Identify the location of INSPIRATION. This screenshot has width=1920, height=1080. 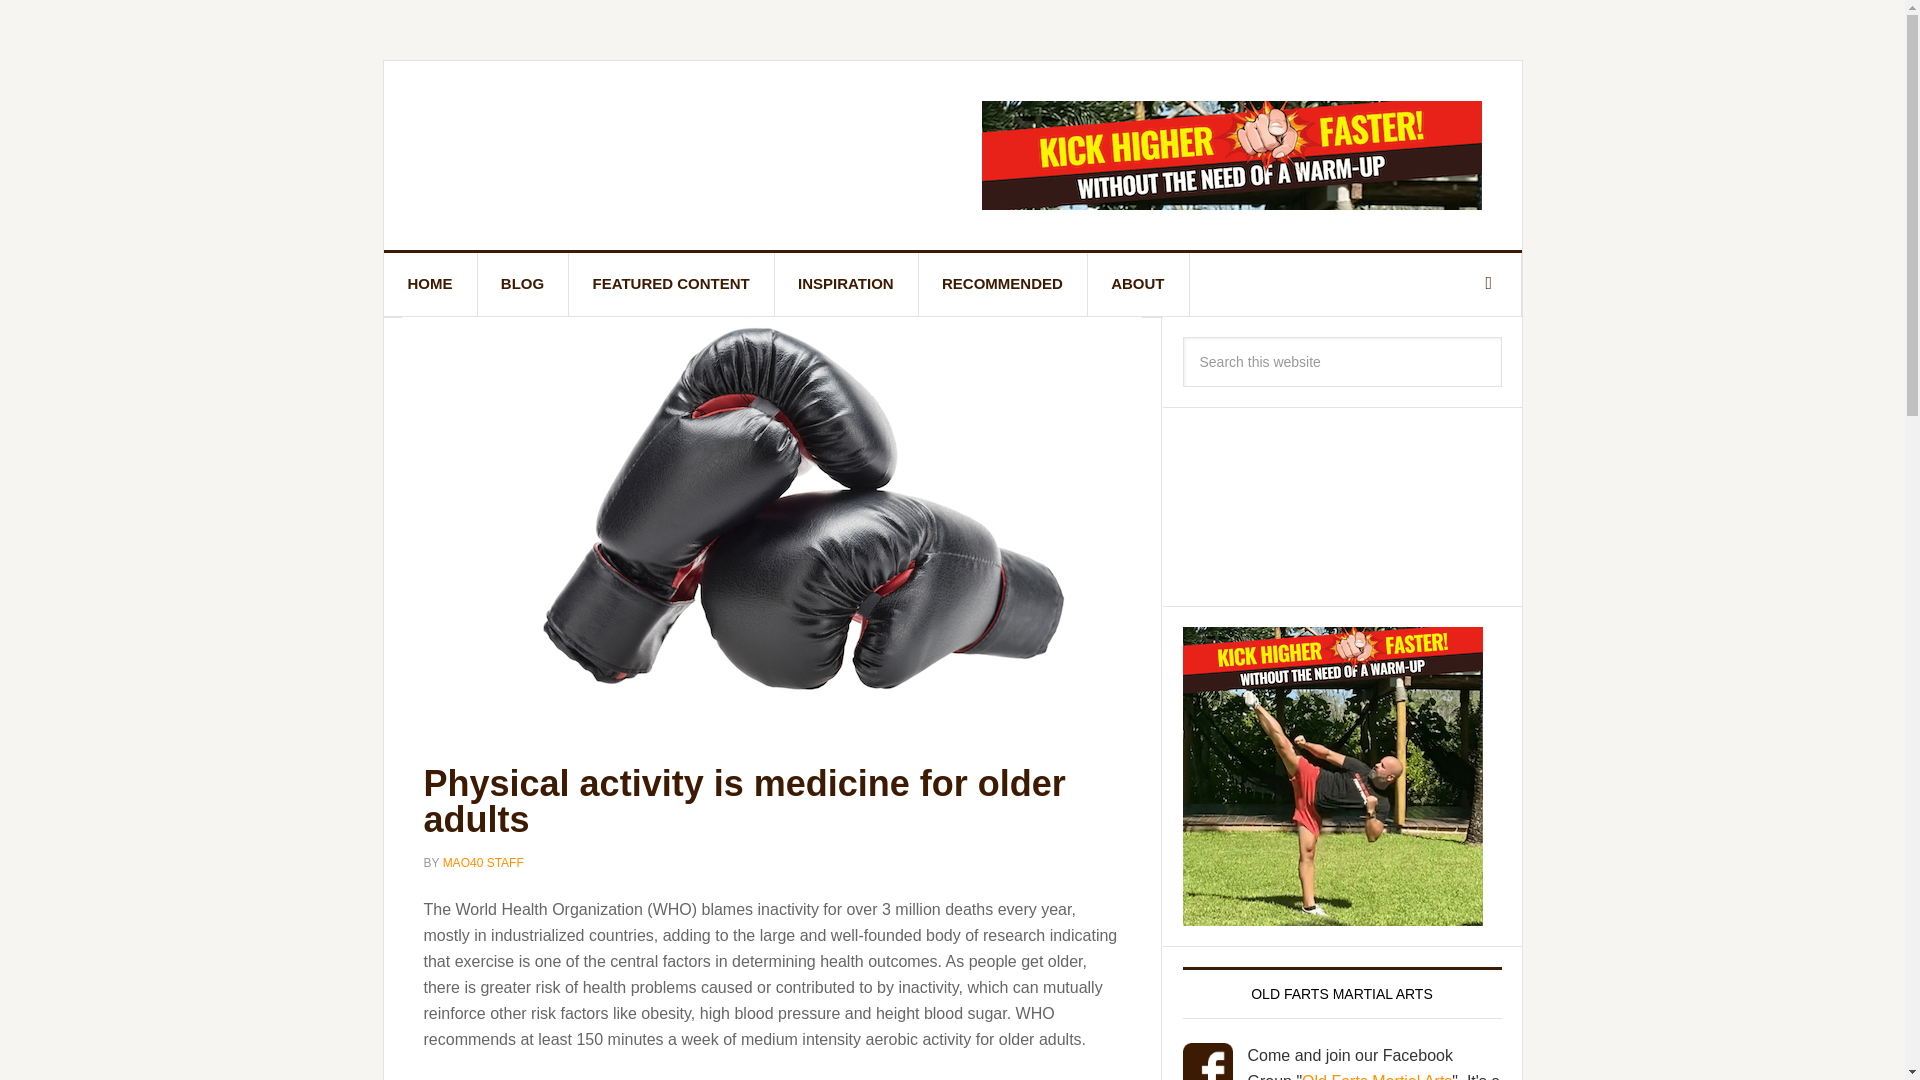
(846, 284).